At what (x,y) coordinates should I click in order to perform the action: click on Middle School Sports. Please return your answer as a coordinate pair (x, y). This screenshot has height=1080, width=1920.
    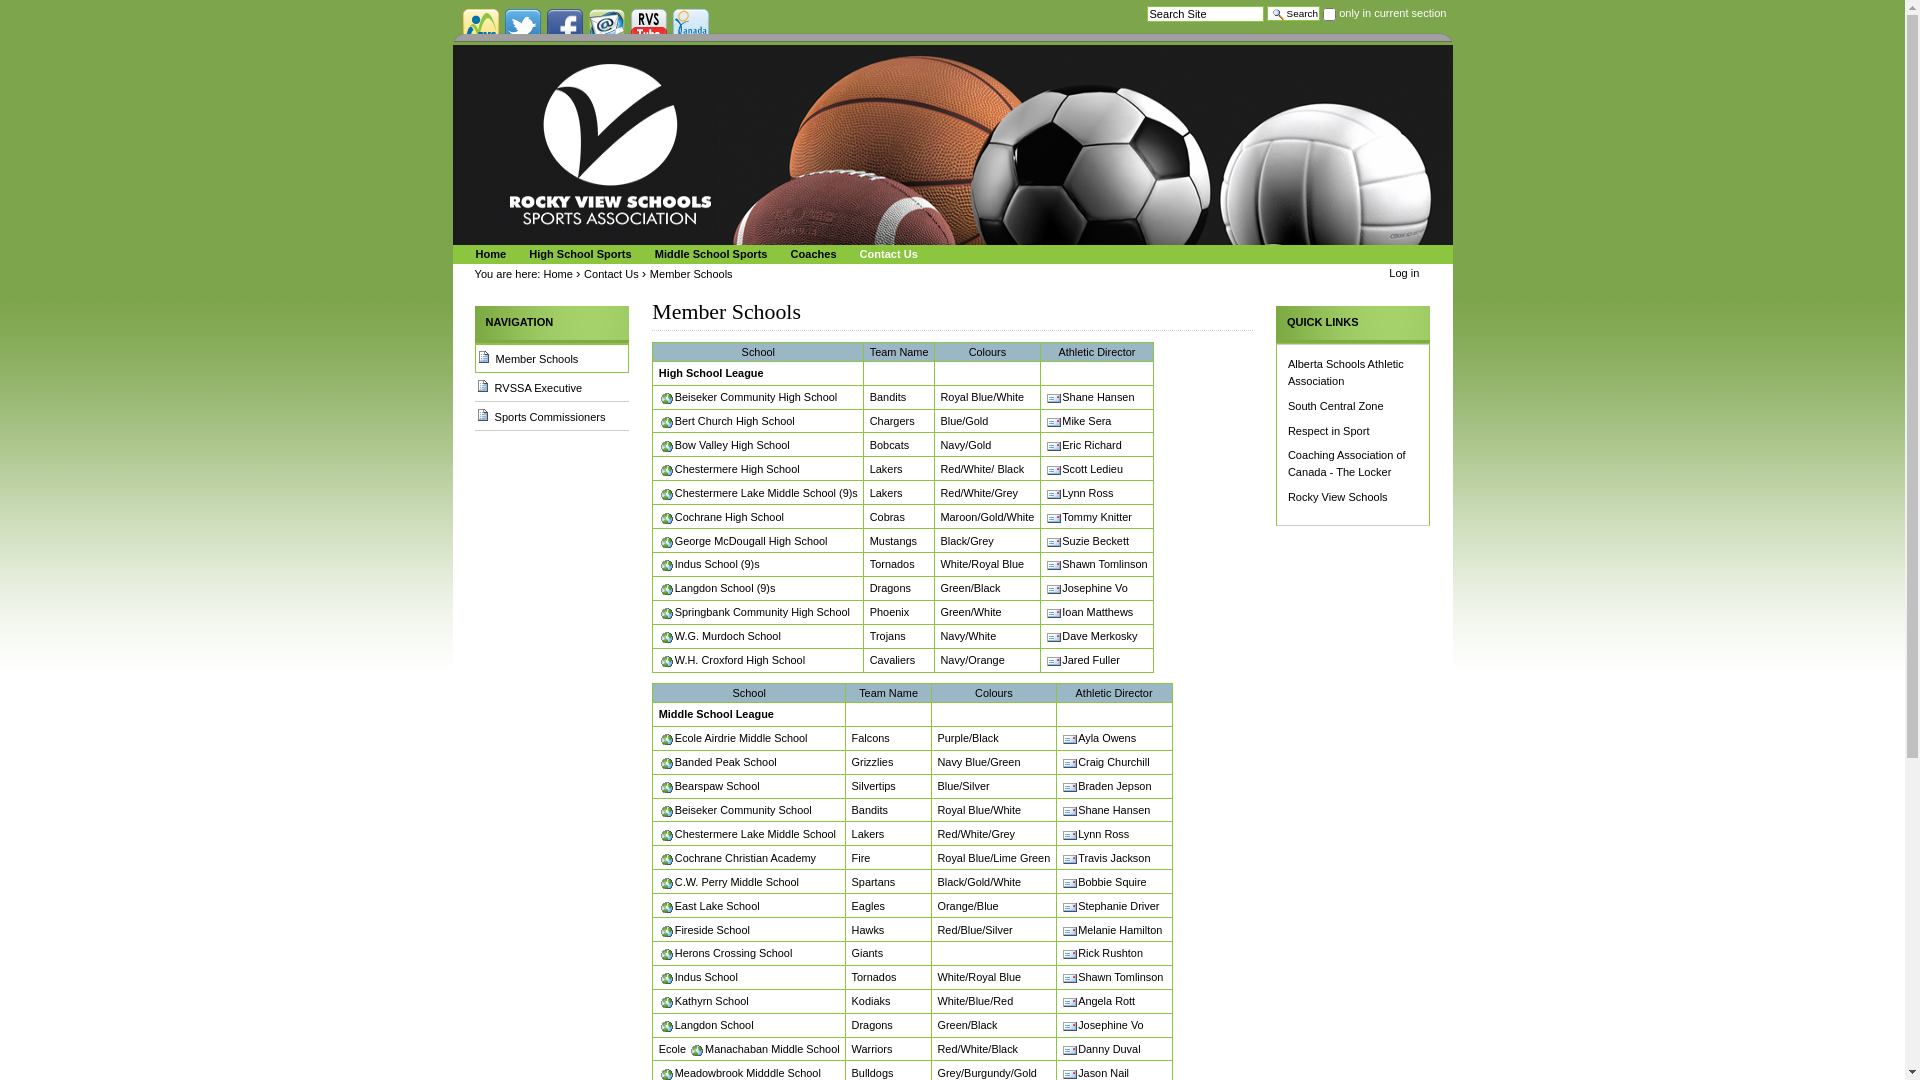
    Looking at the image, I should click on (708, 254).